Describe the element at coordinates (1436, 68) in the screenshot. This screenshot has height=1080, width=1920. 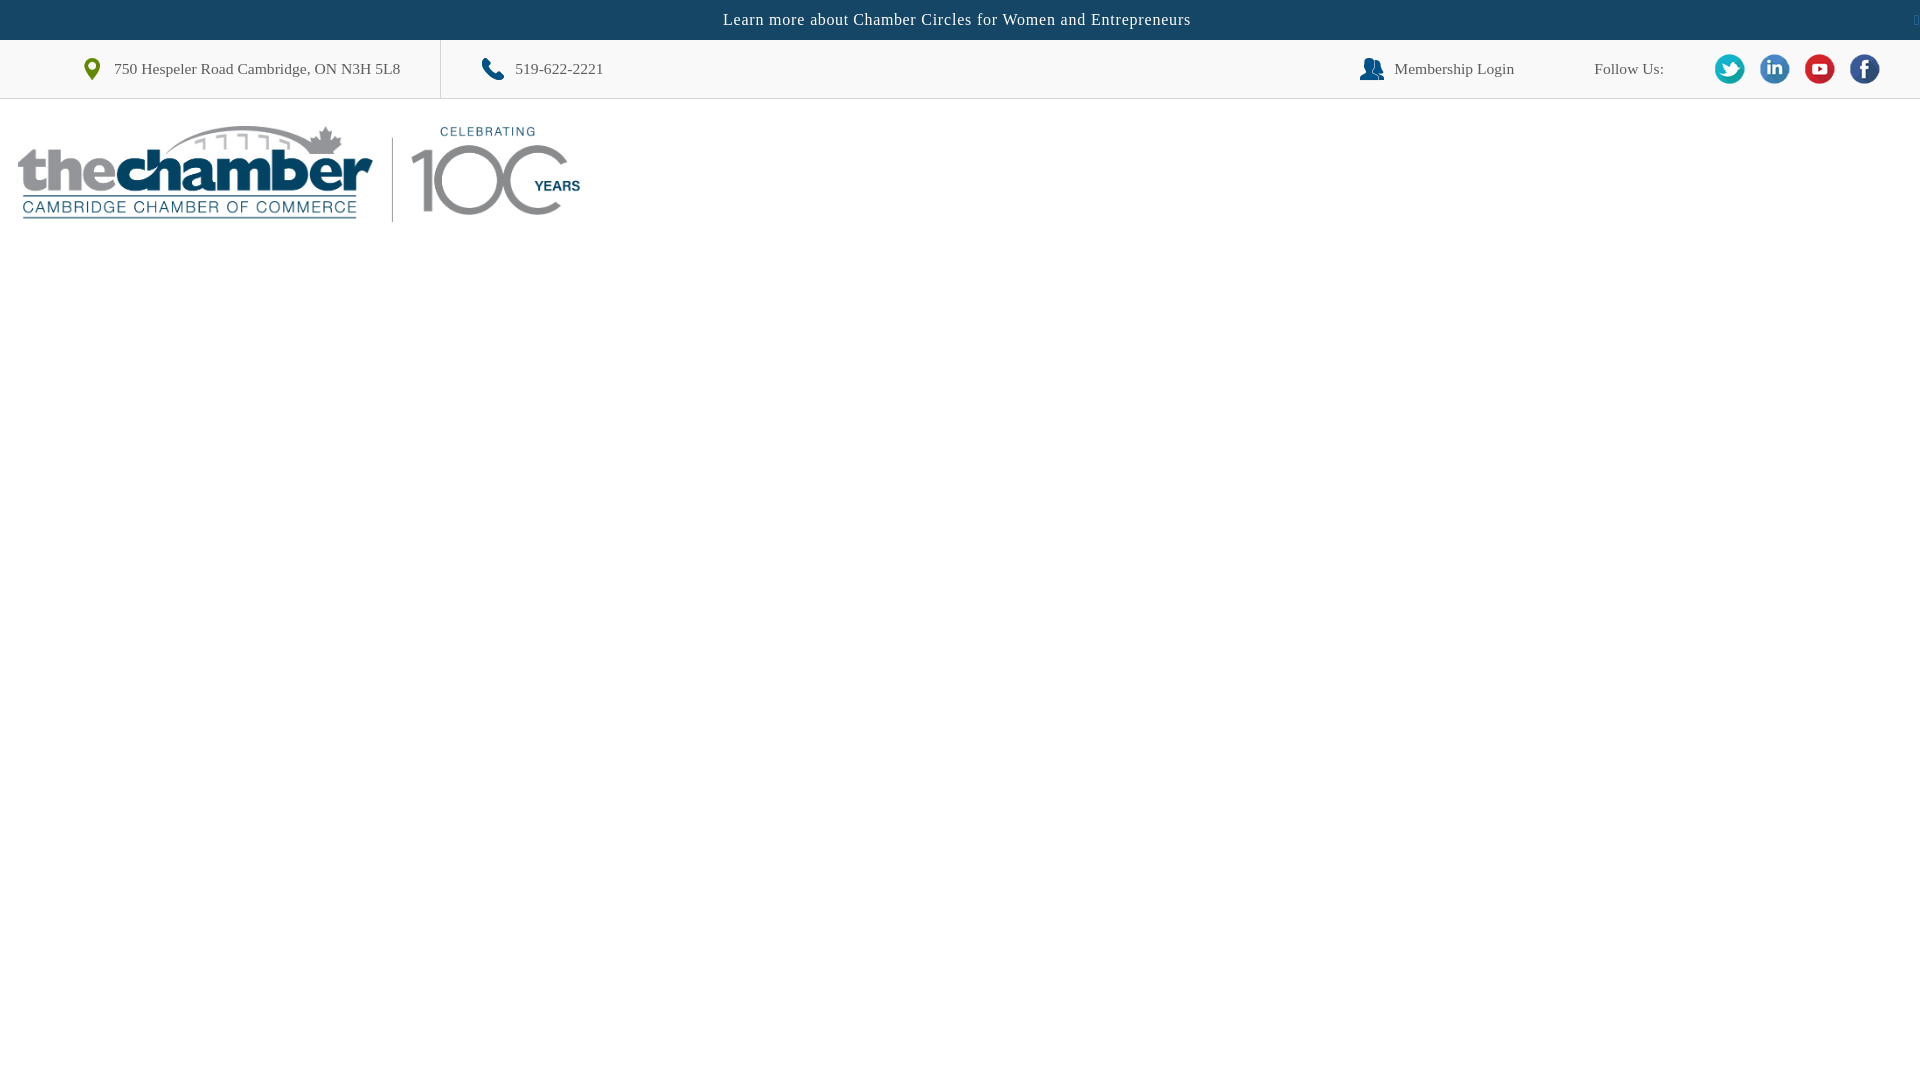
I see `Member Login` at that location.